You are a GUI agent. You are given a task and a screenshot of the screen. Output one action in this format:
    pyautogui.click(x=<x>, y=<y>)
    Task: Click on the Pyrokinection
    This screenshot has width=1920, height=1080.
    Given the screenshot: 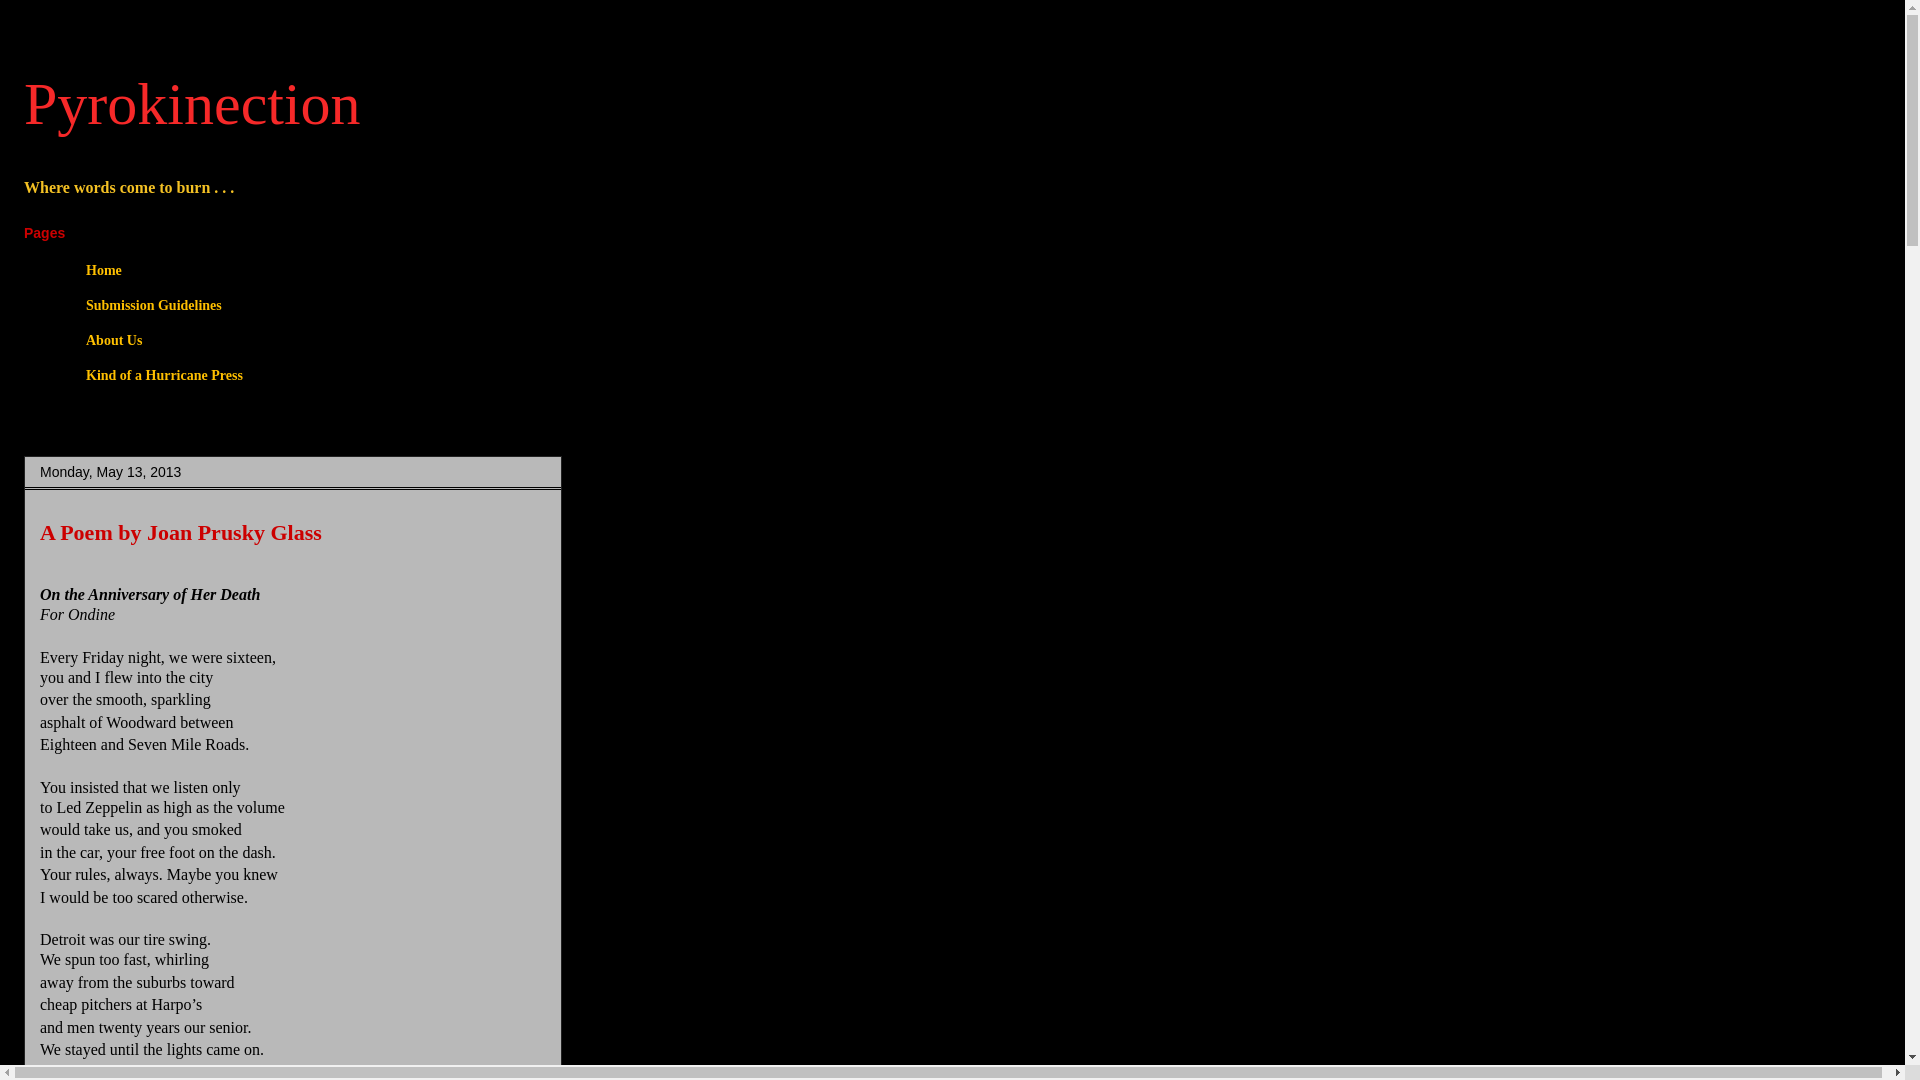 What is the action you would take?
    pyautogui.click(x=192, y=104)
    